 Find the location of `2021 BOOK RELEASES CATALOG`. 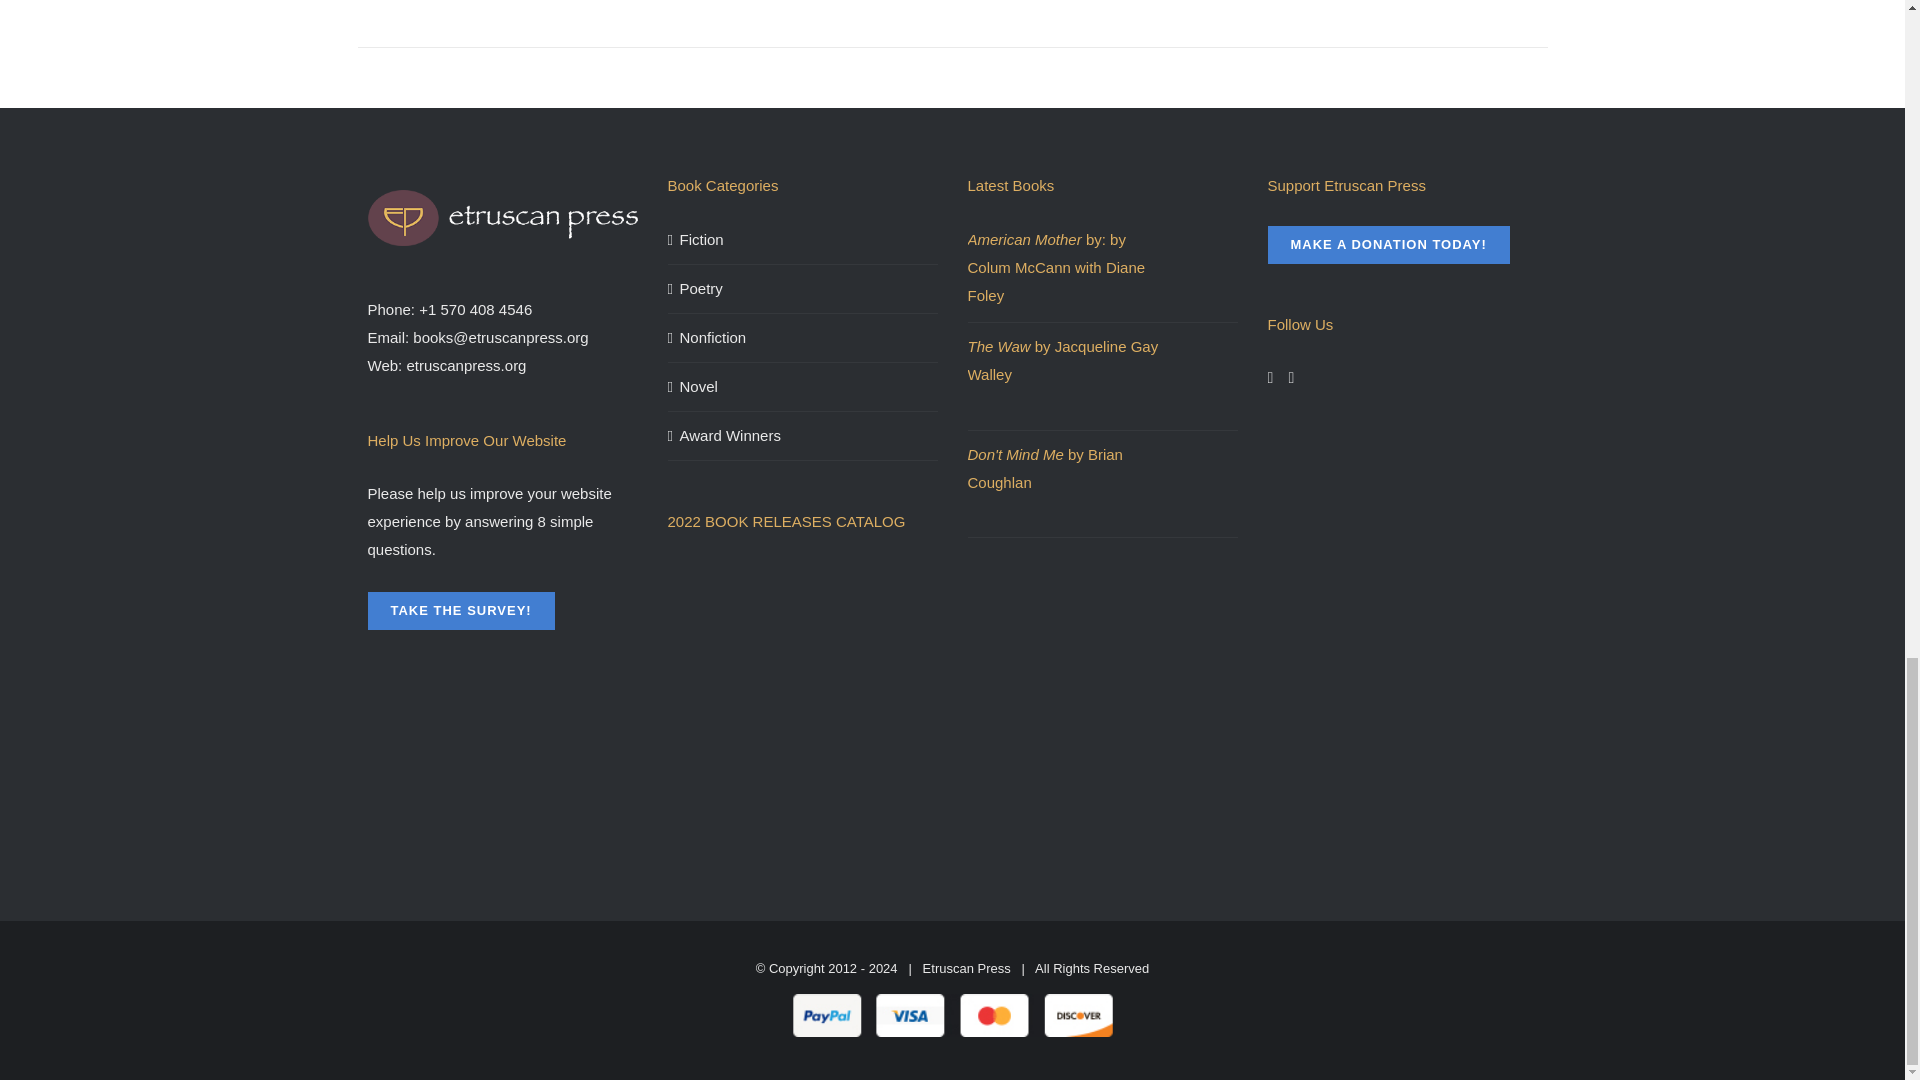

2021 BOOK RELEASES CATALOG is located at coordinates (789, 710).